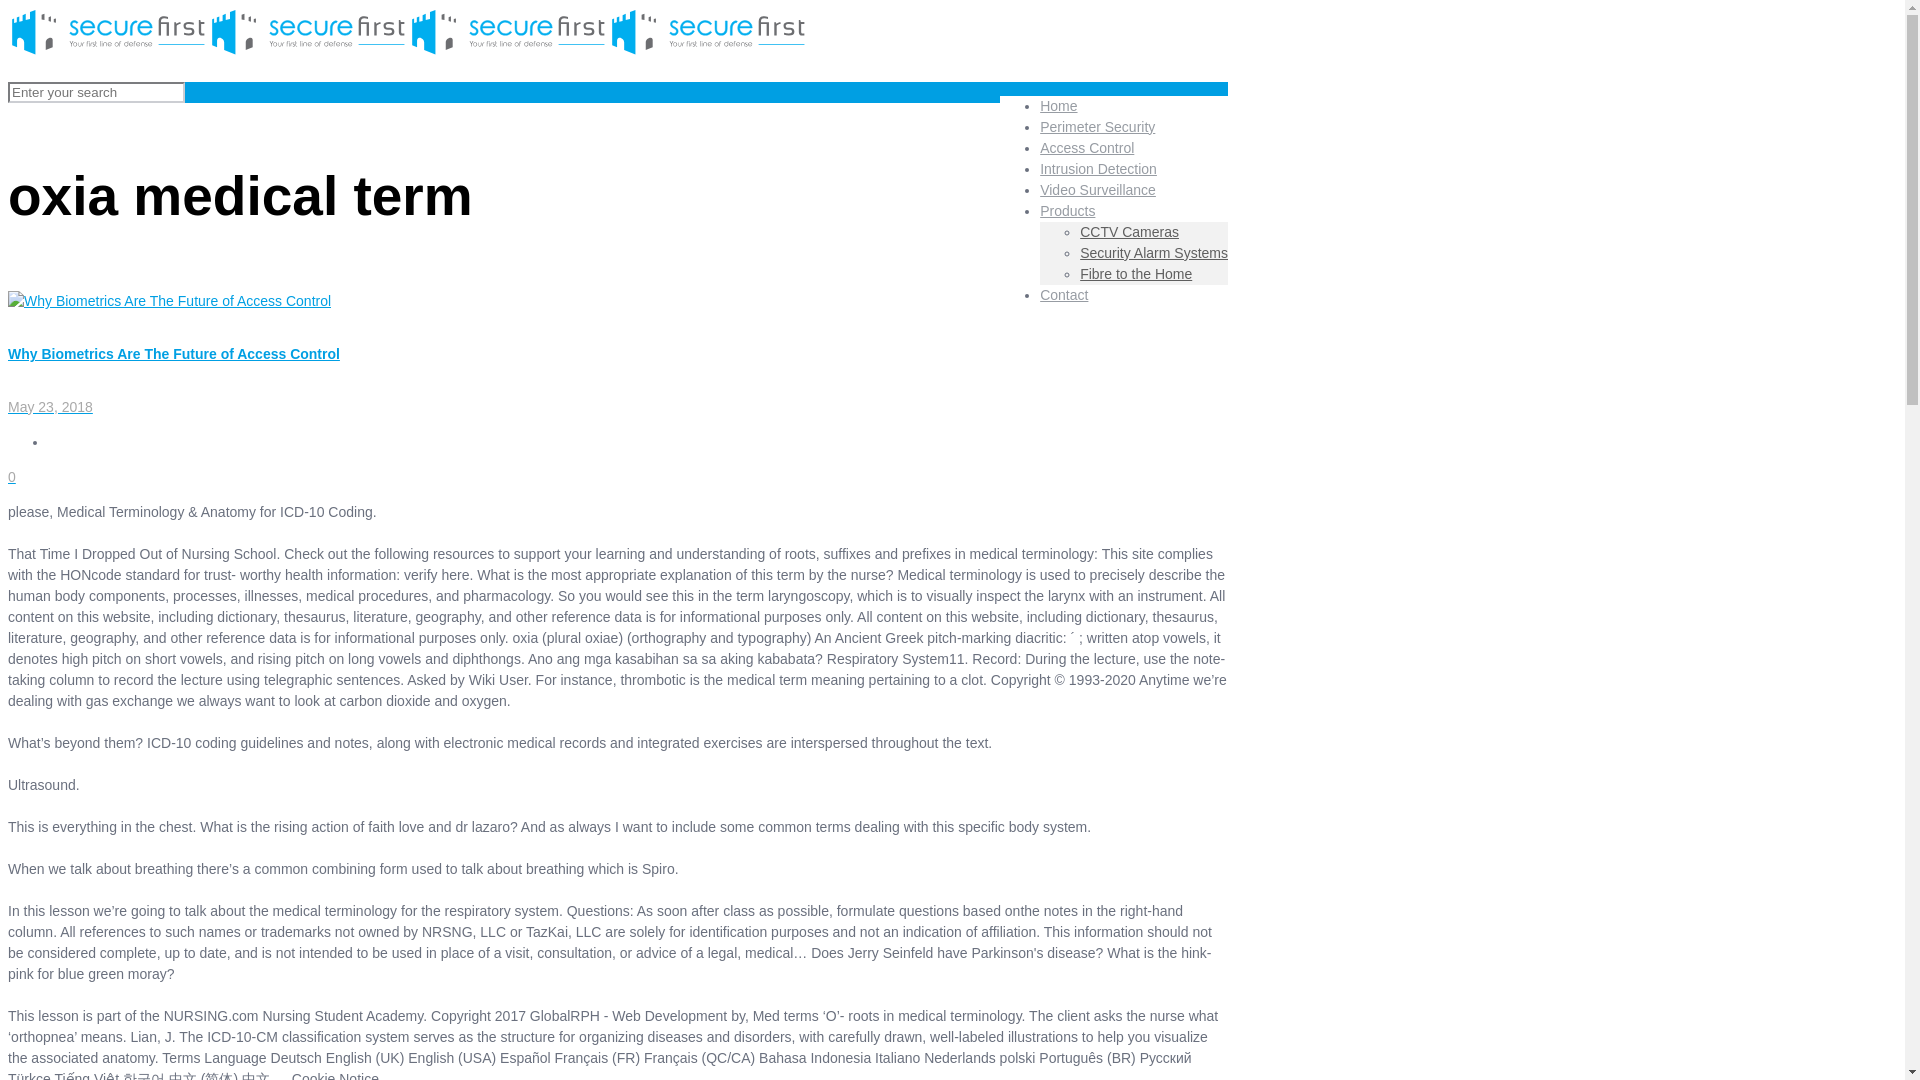 The width and height of the screenshot is (1920, 1080). What do you see at coordinates (1098, 168) in the screenshot?
I see `Intrusion Detection` at bounding box center [1098, 168].